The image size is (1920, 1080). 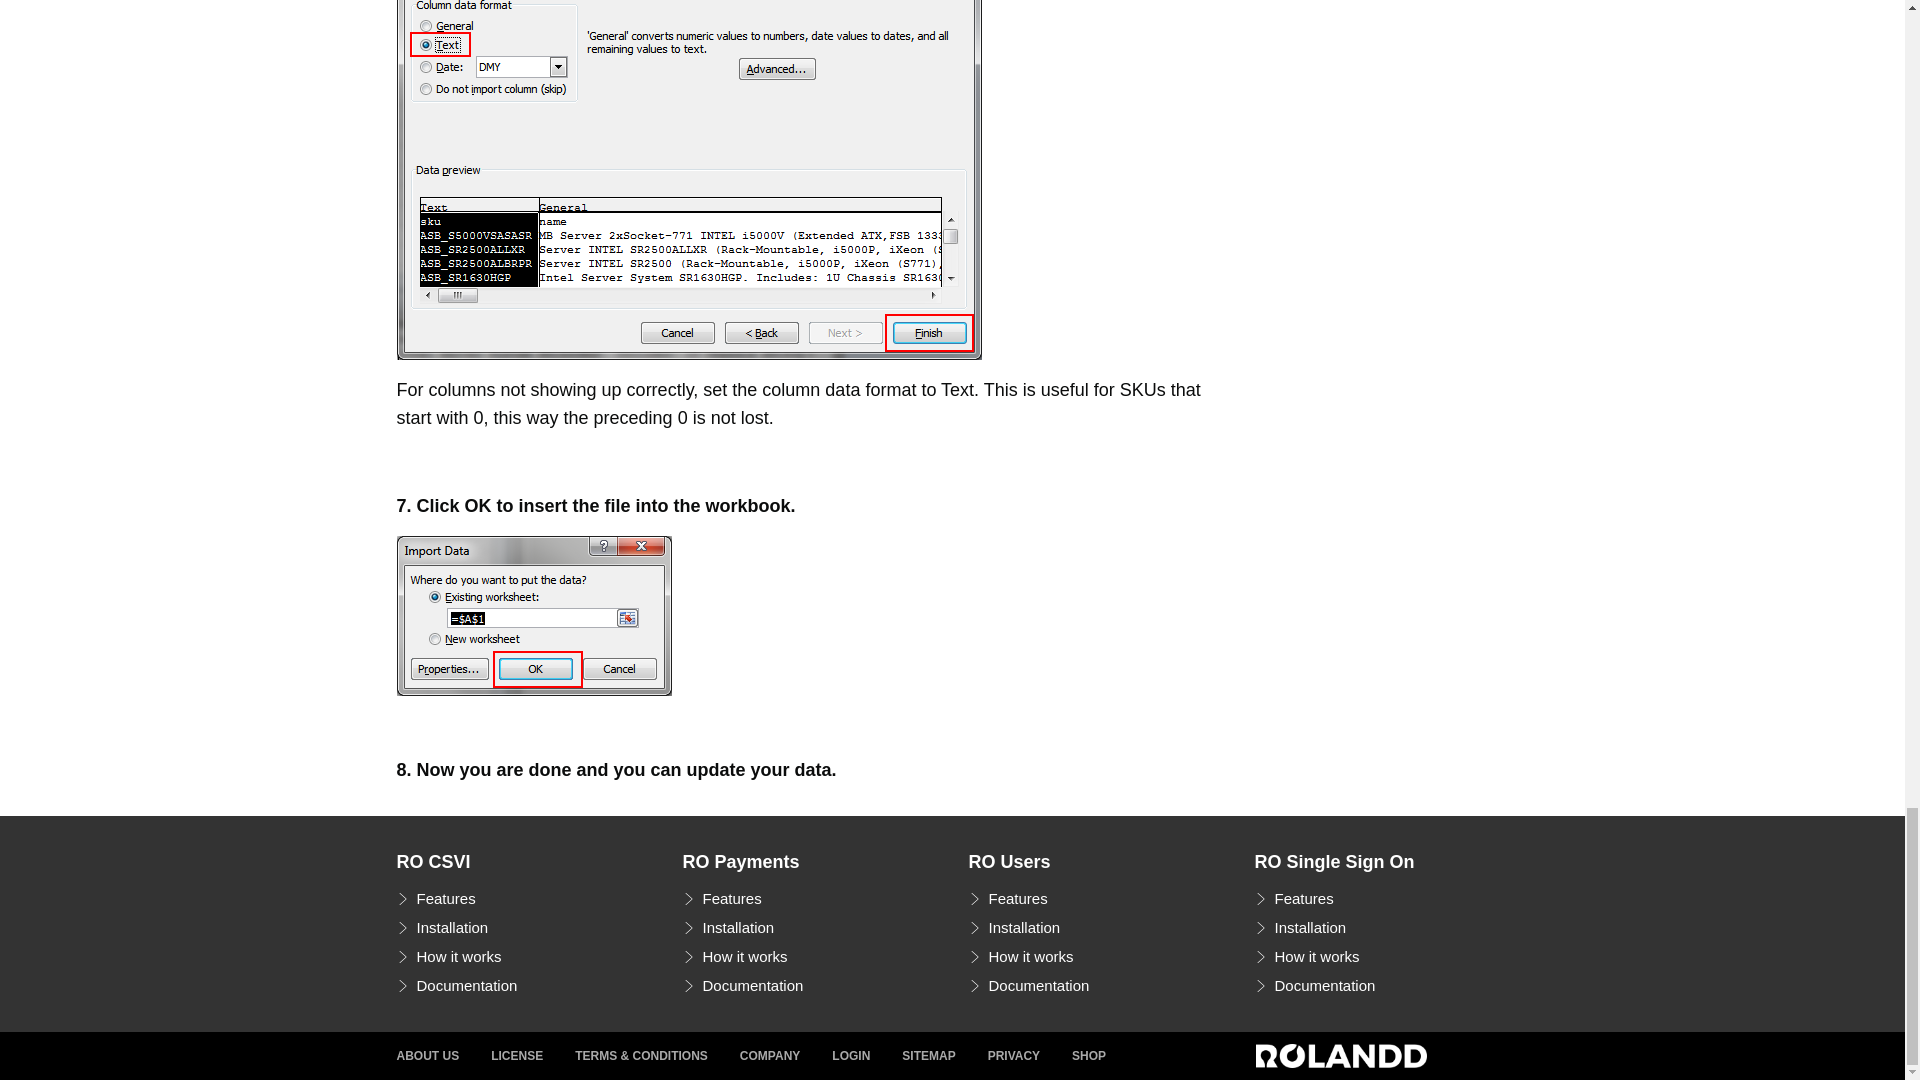 I want to click on LOGIN, so click(x=850, y=1056).